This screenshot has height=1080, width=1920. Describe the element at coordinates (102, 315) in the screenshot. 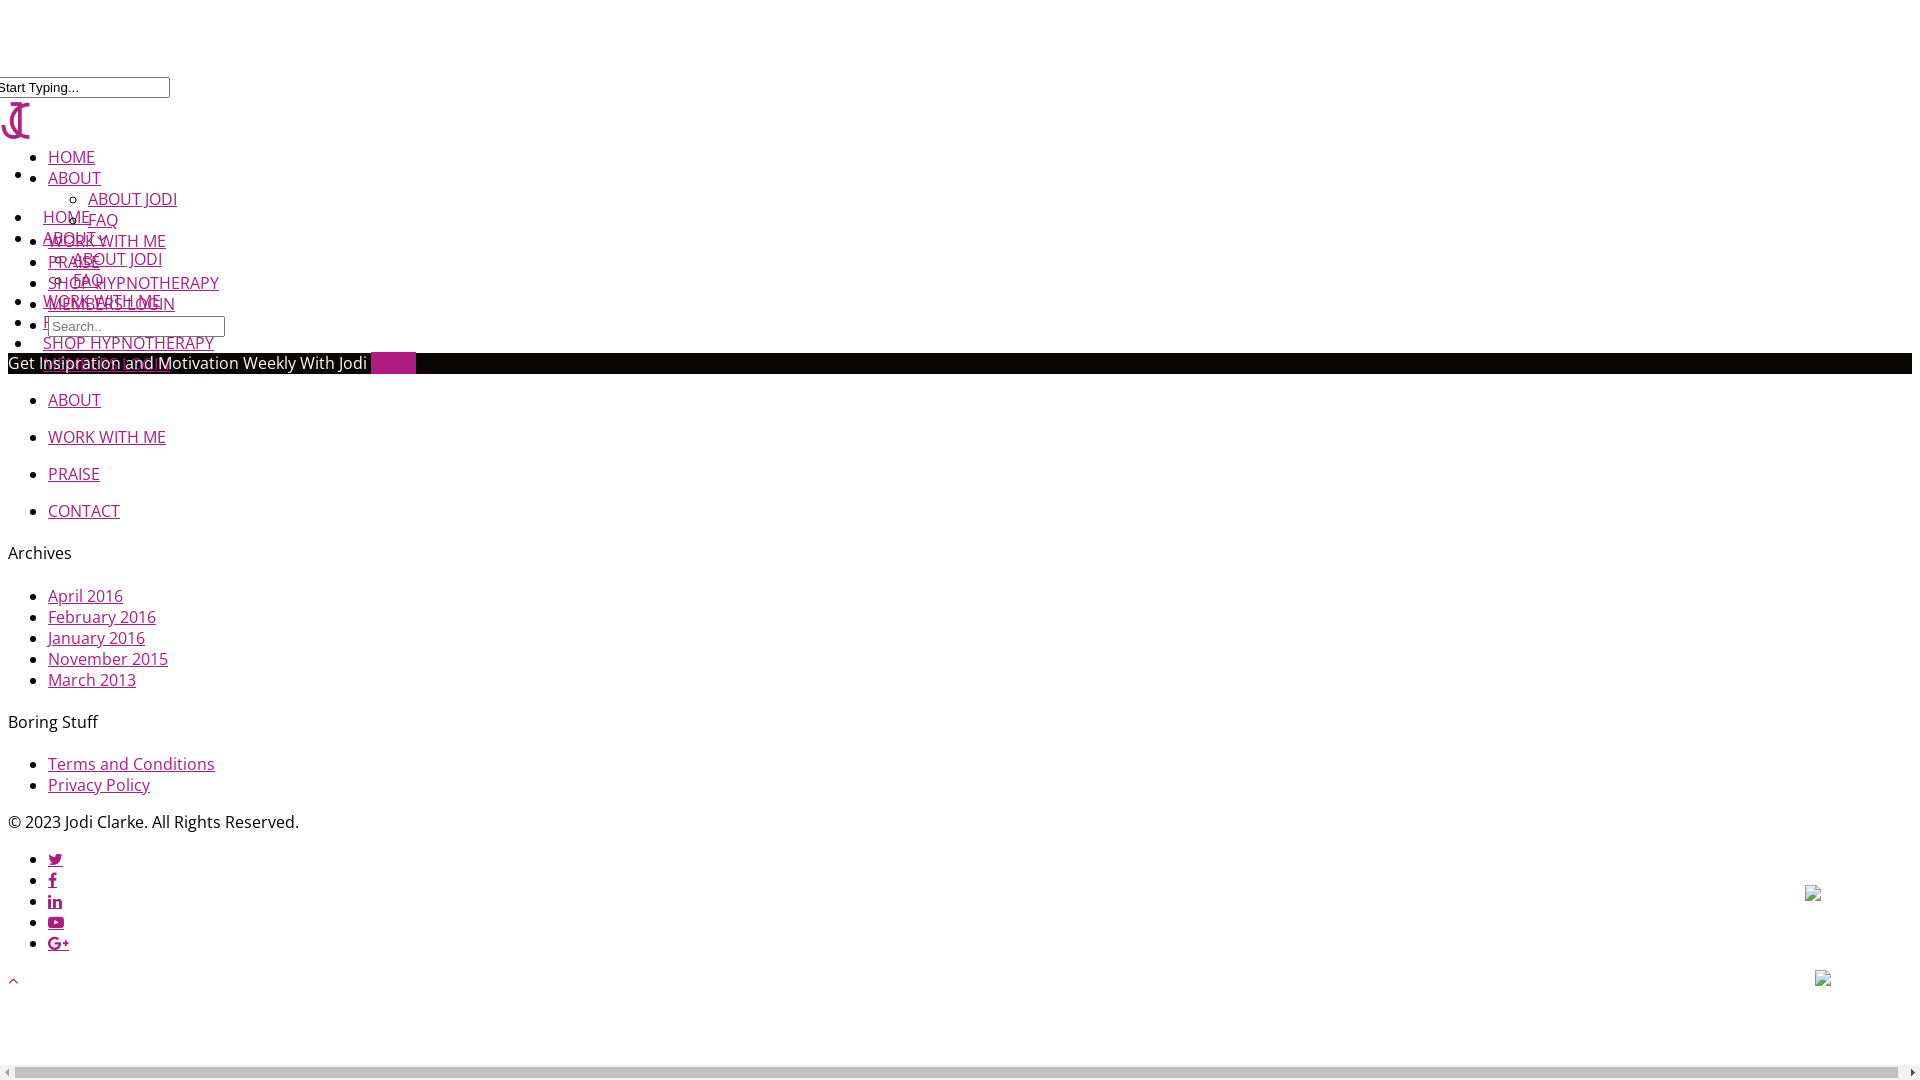

I see `WORK WITH ME` at that location.